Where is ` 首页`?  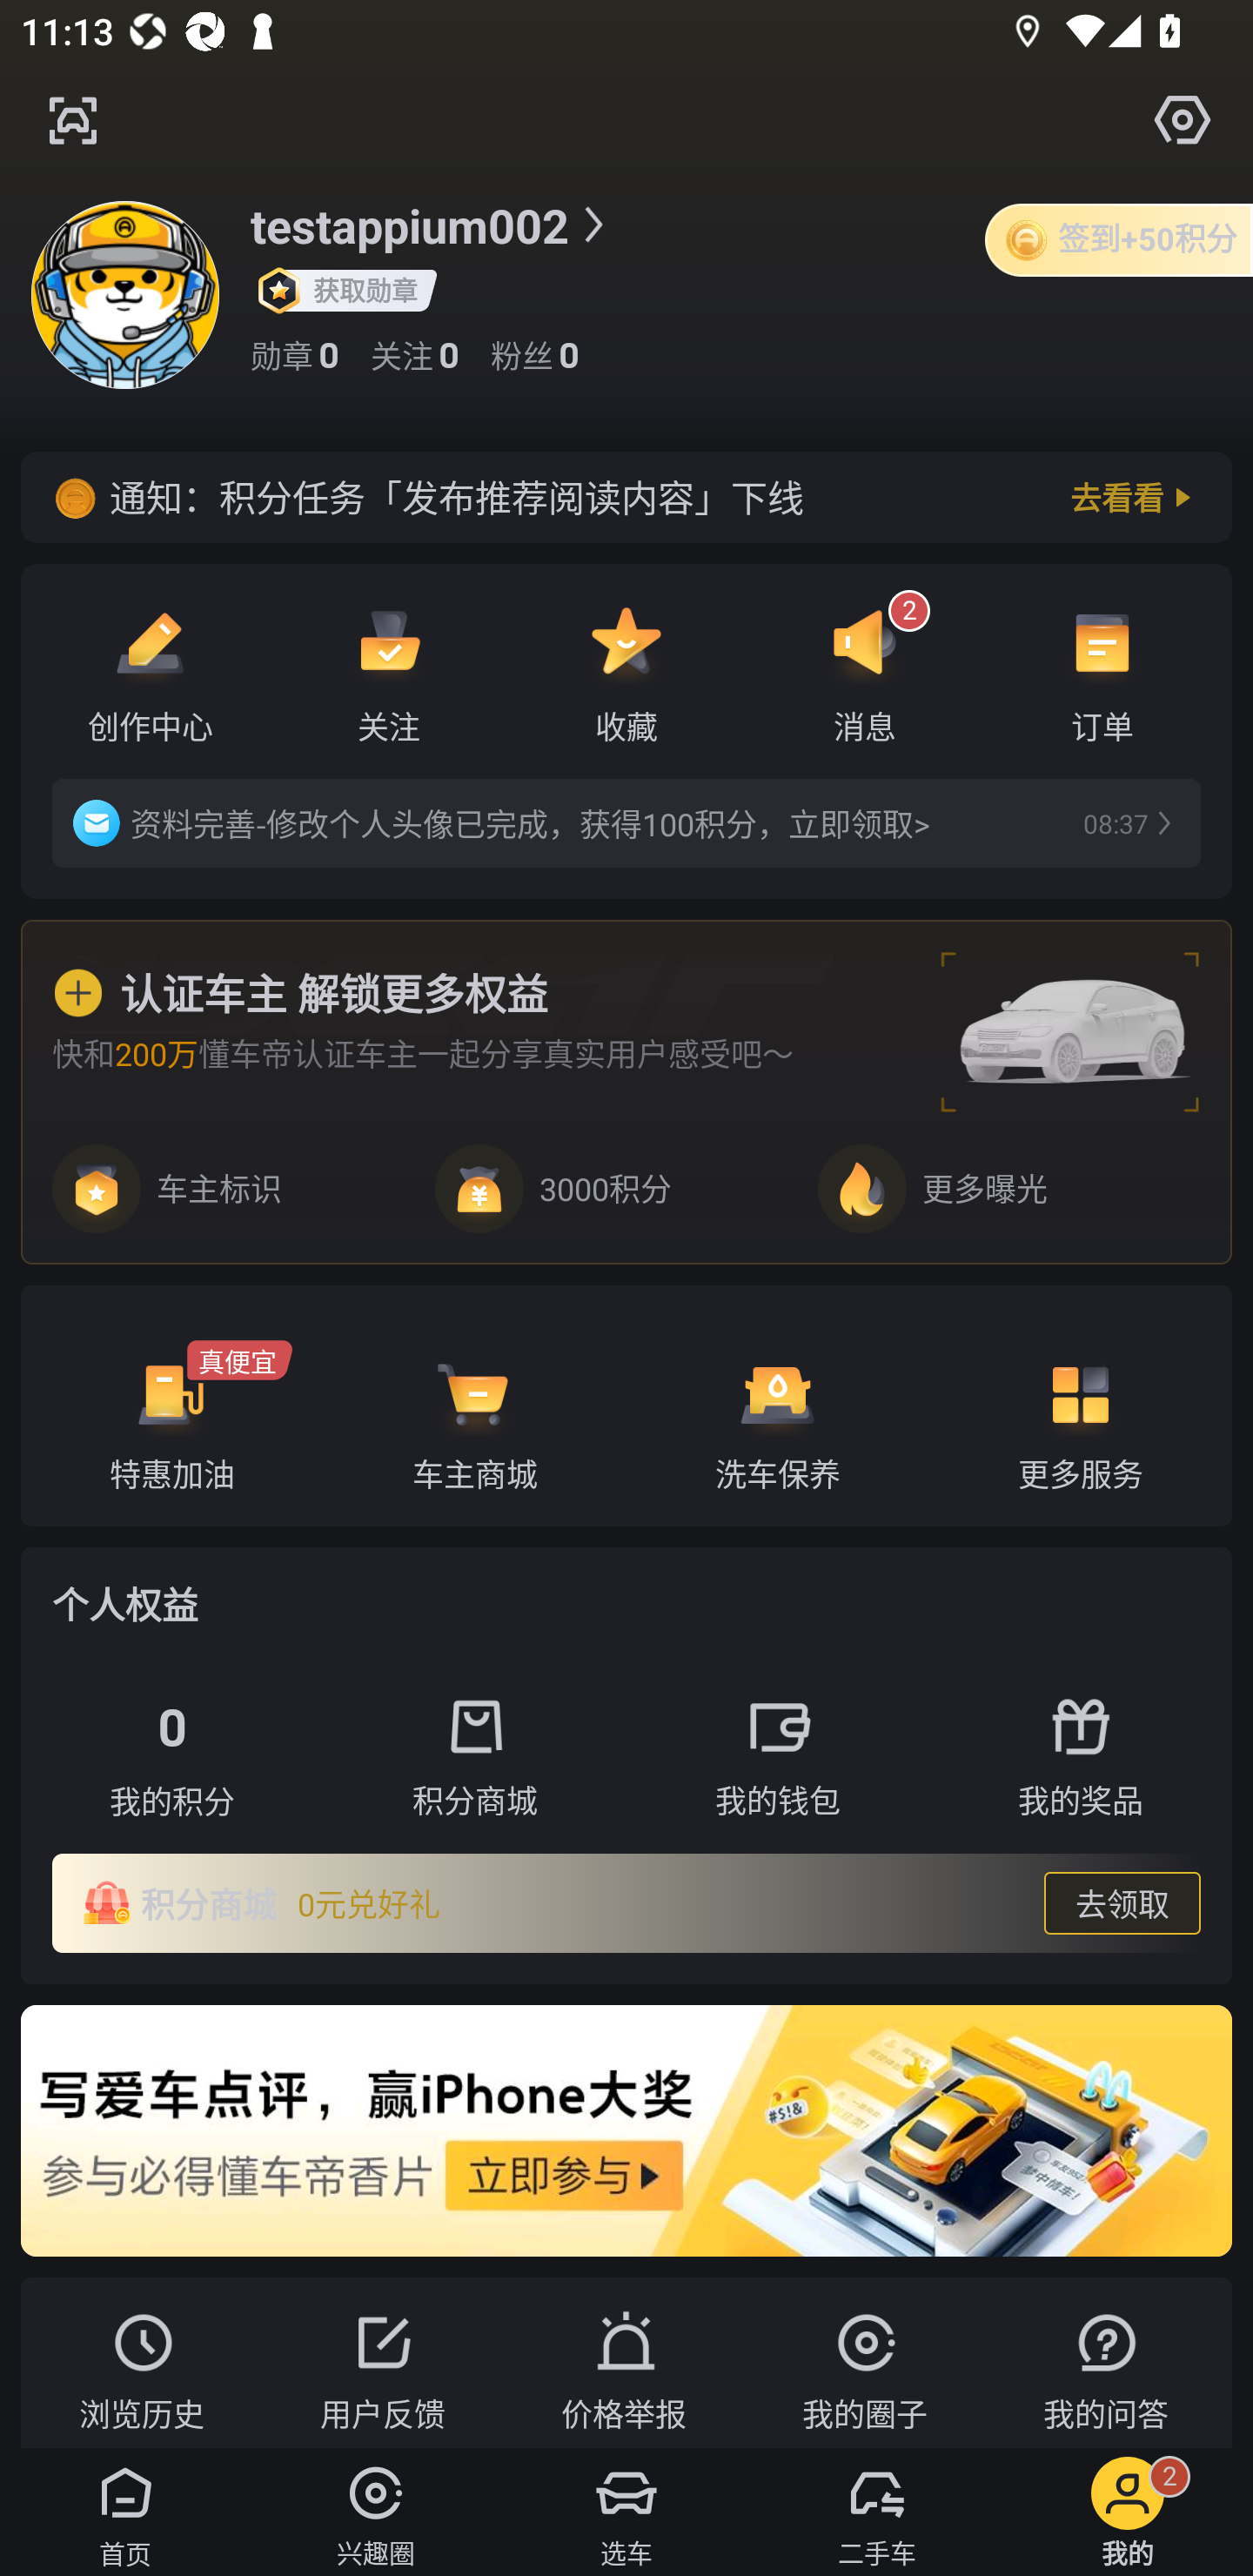
 首页 is located at coordinates (125, 2512).